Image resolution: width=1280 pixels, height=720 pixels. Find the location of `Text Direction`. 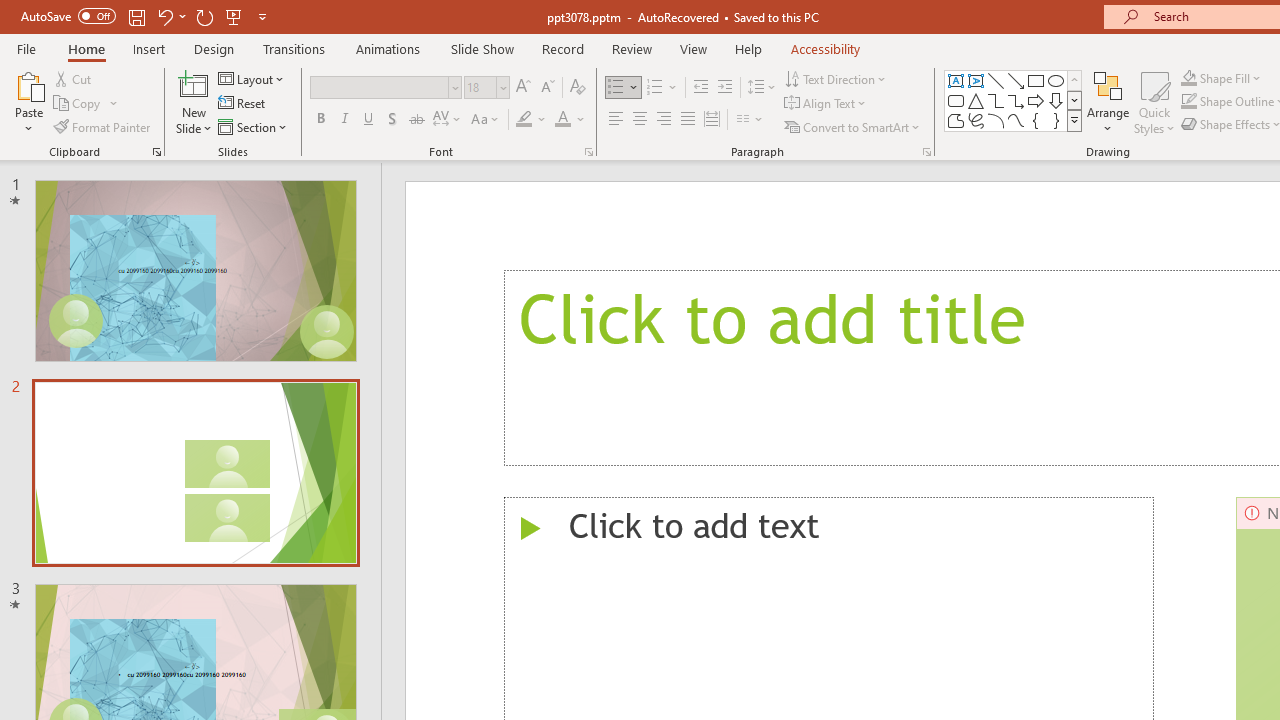

Text Direction is located at coordinates (836, 78).